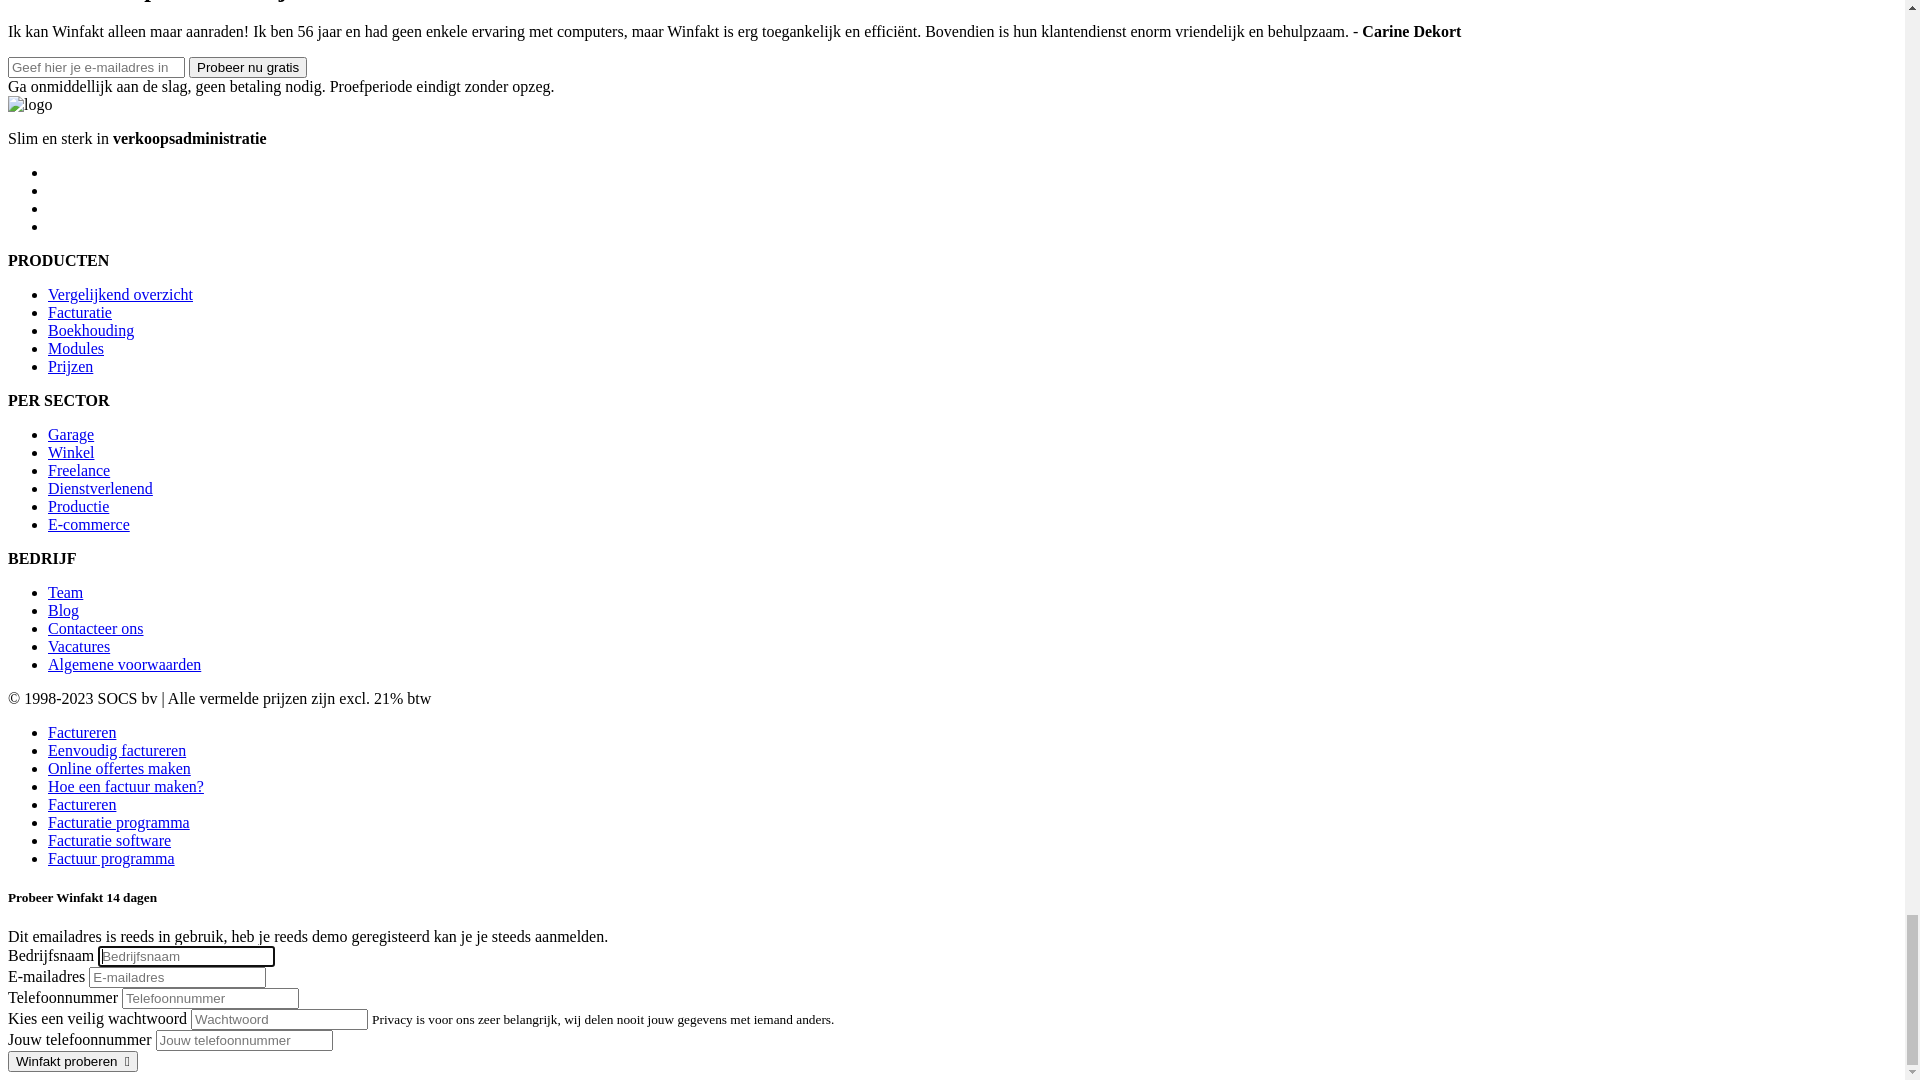 The width and height of the screenshot is (1920, 1080). I want to click on Winfakt logo, so click(58, 131).